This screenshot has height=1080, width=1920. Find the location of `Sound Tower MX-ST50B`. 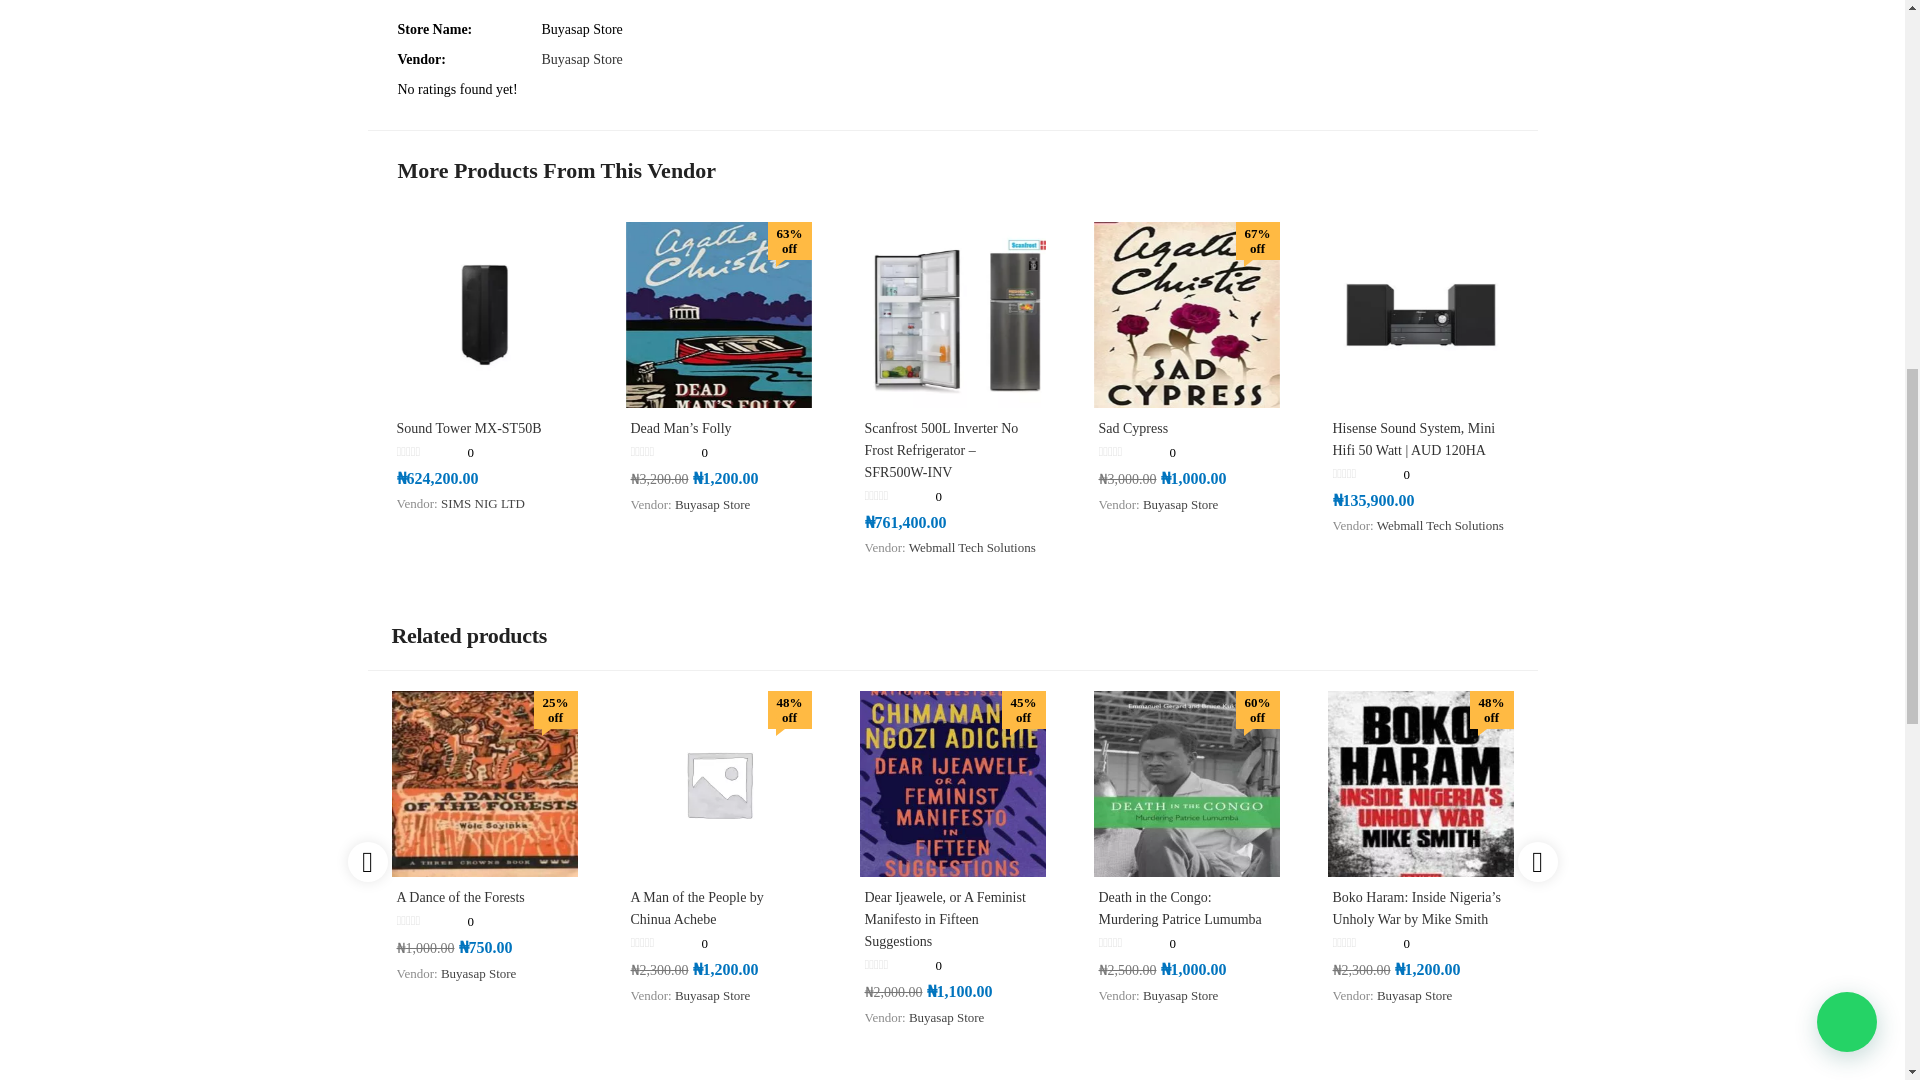

Sound Tower MX-ST50B is located at coordinates (484, 314).